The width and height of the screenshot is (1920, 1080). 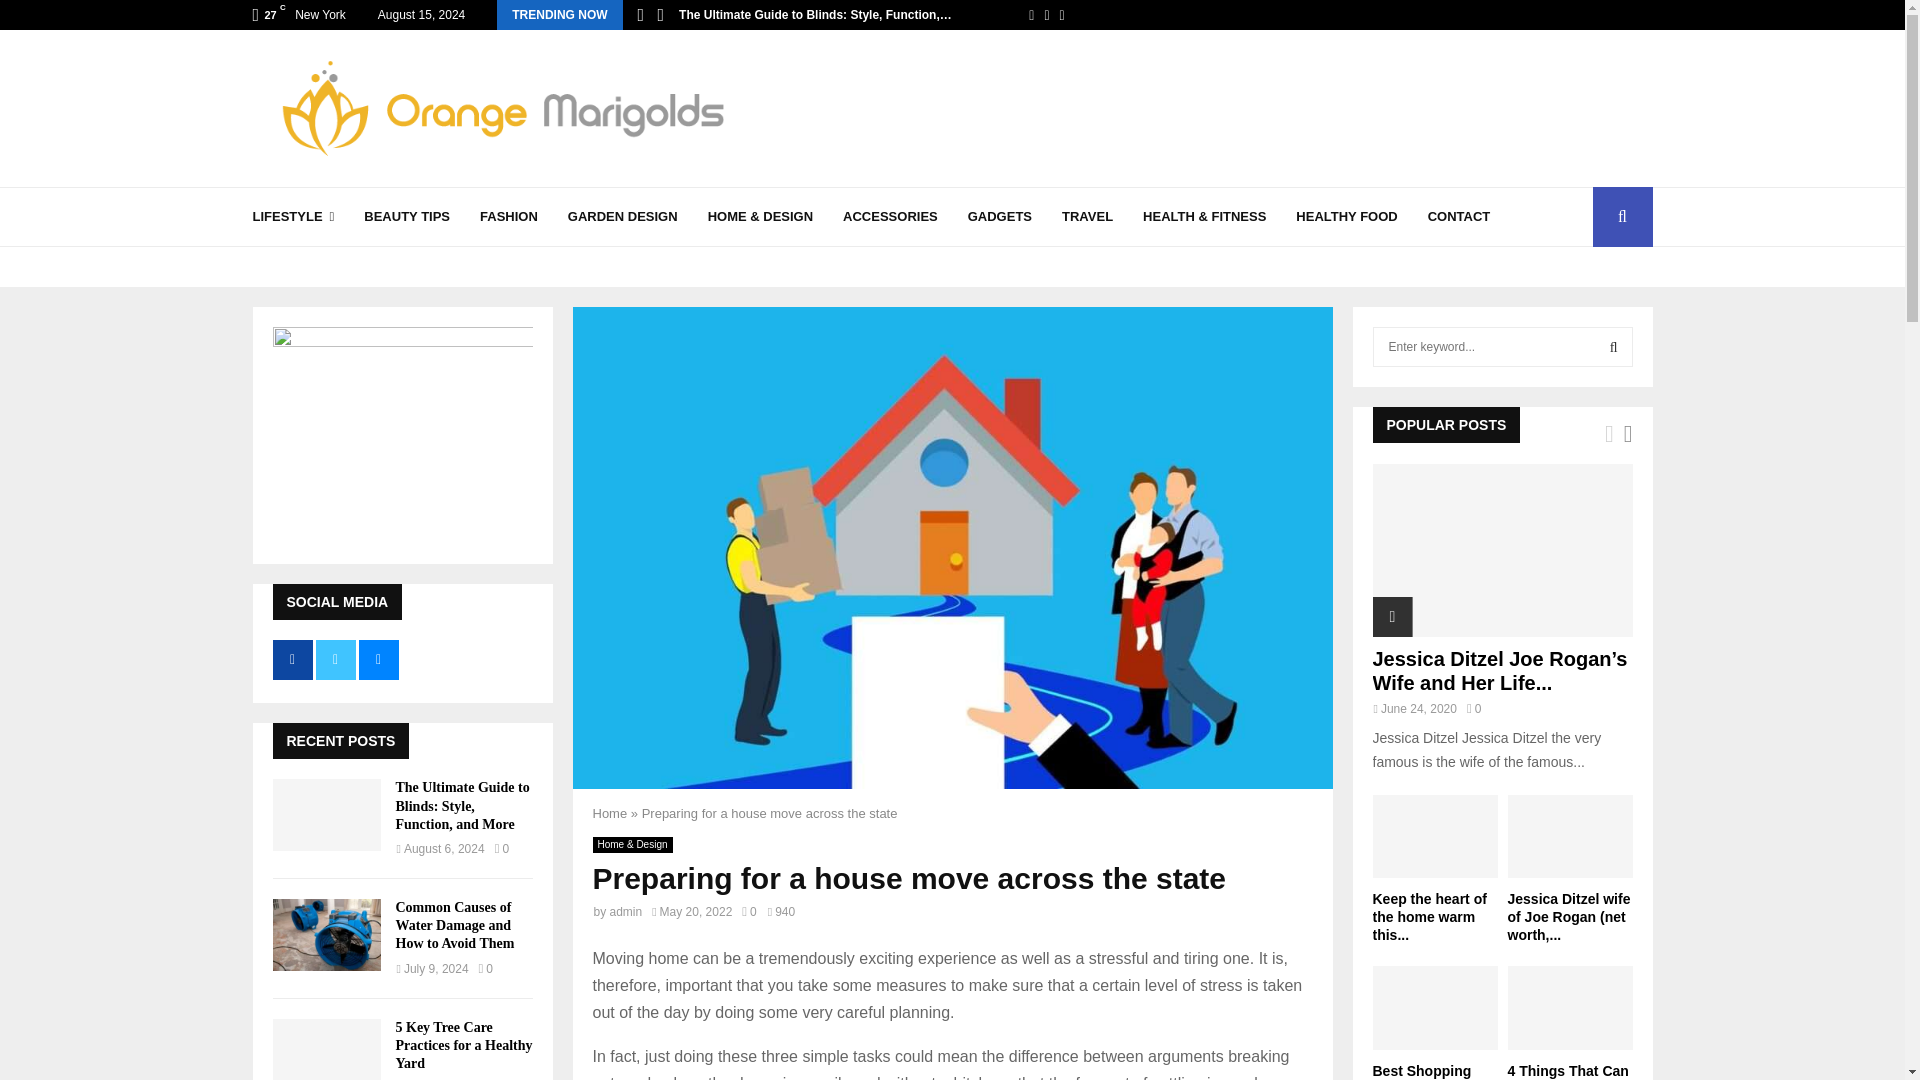 I want to click on The Ultimate Guide to Blinds: Style, Function, and More, so click(x=326, y=814).